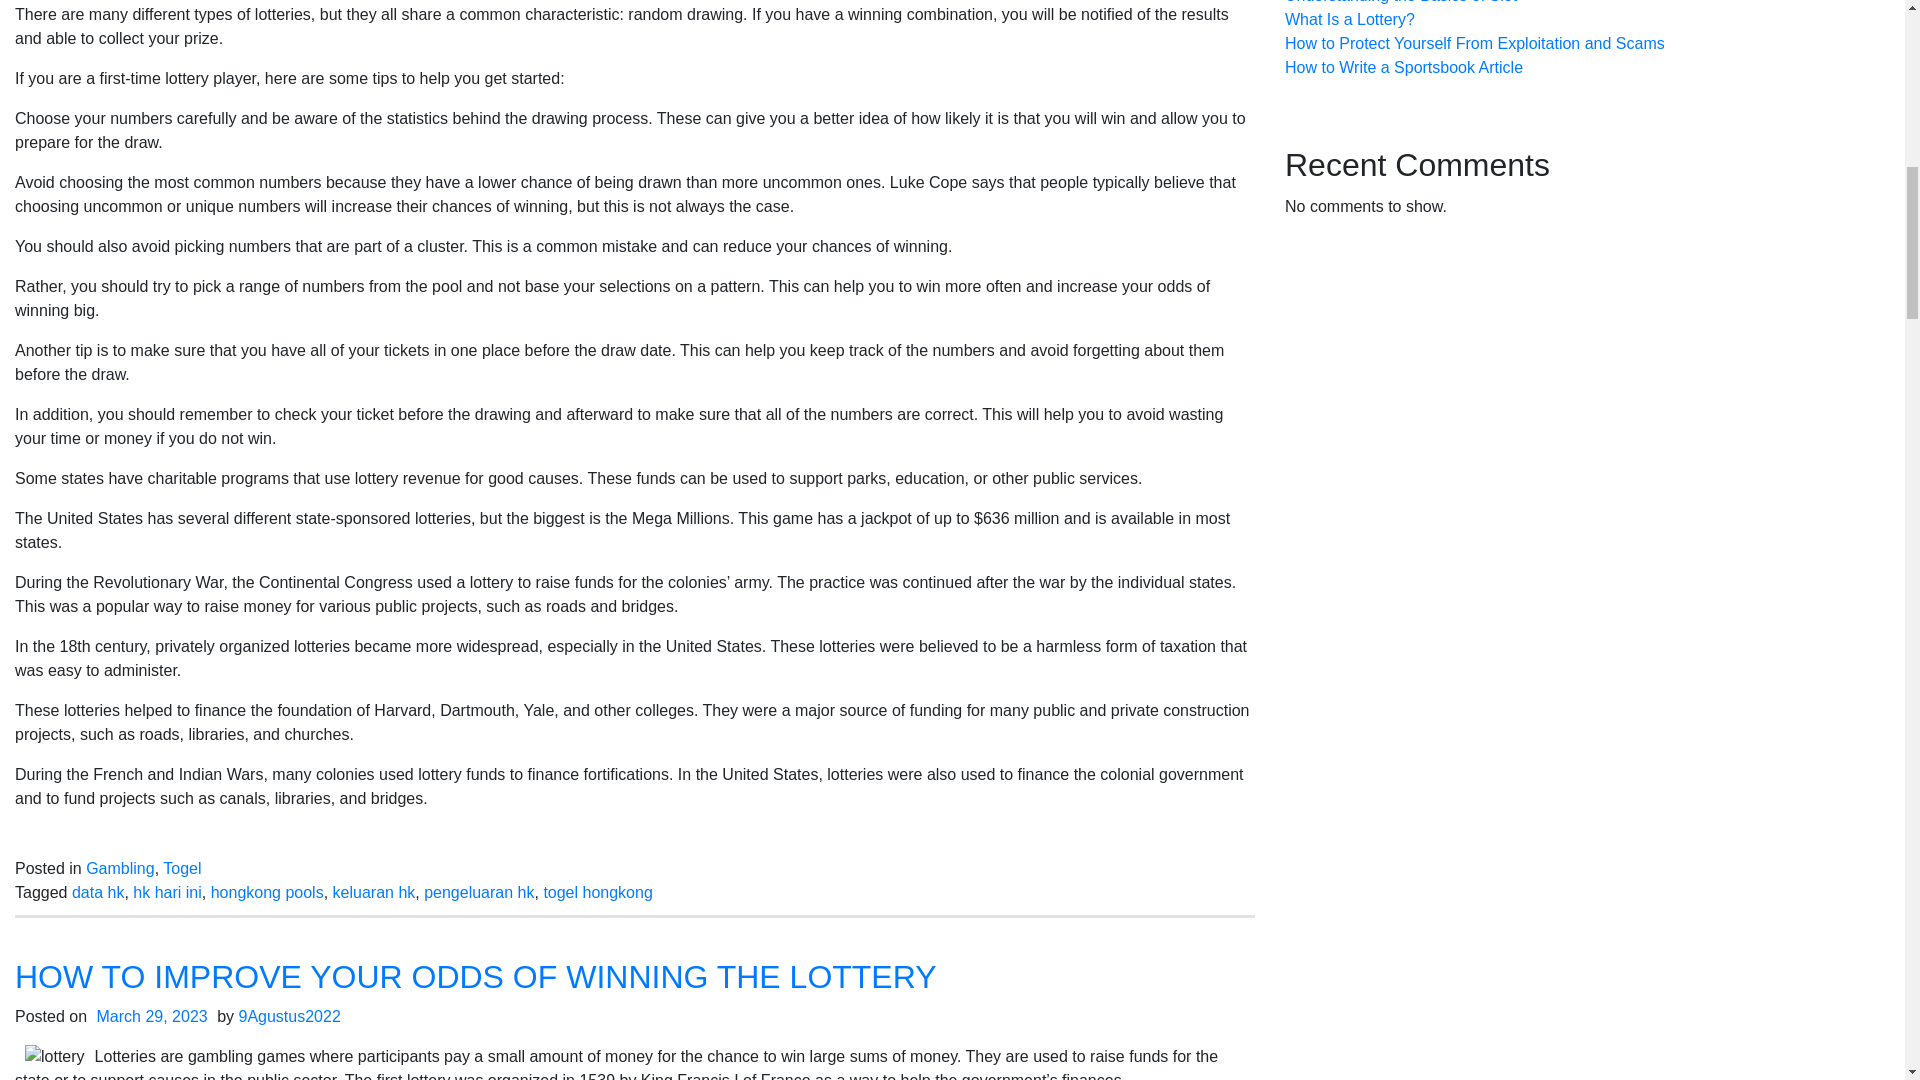 This screenshot has width=1920, height=1080. Describe the element at coordinates (166, 892) in the screenshot. I see `hk hari ini` at that location.